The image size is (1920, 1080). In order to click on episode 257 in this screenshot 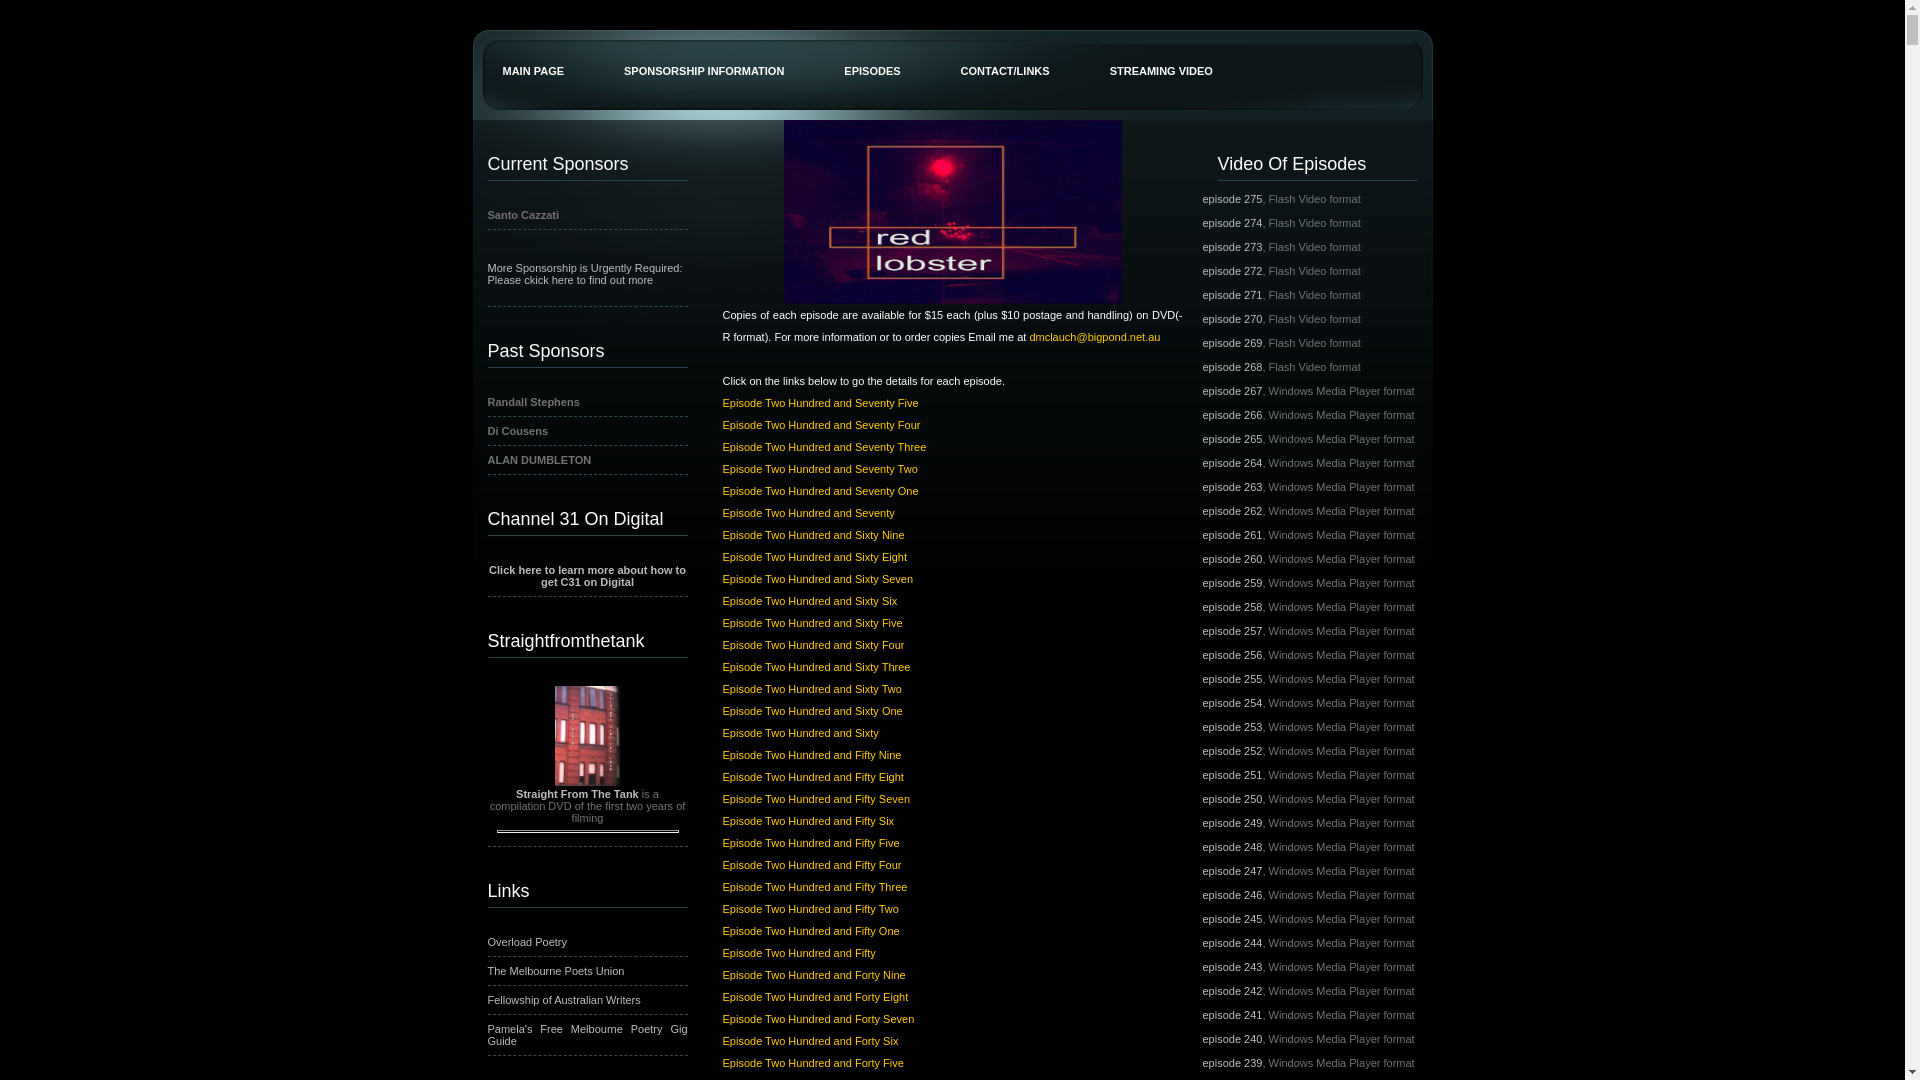, I will do `click(1232, 631)`.